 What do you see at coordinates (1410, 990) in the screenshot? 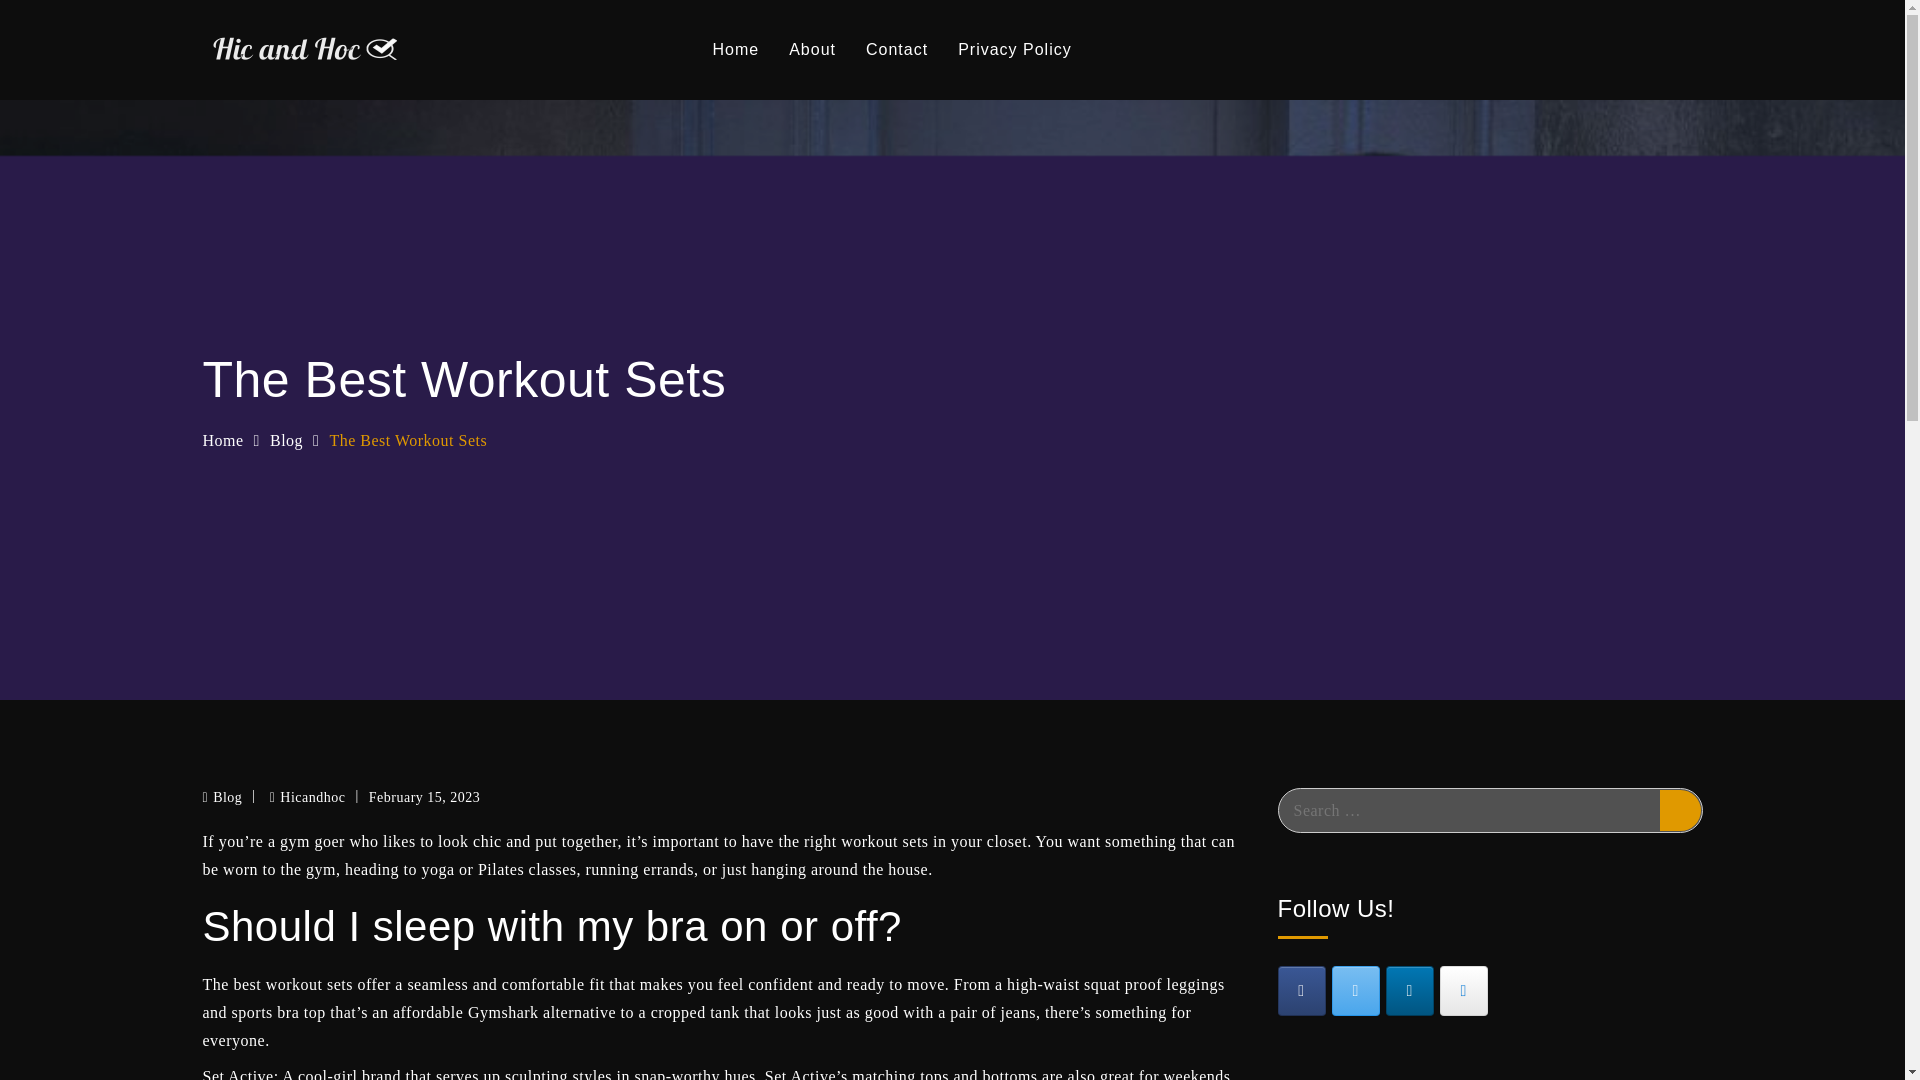
I see `Hic and Hoc on Linkedin` at bounding box center [1410, 990].